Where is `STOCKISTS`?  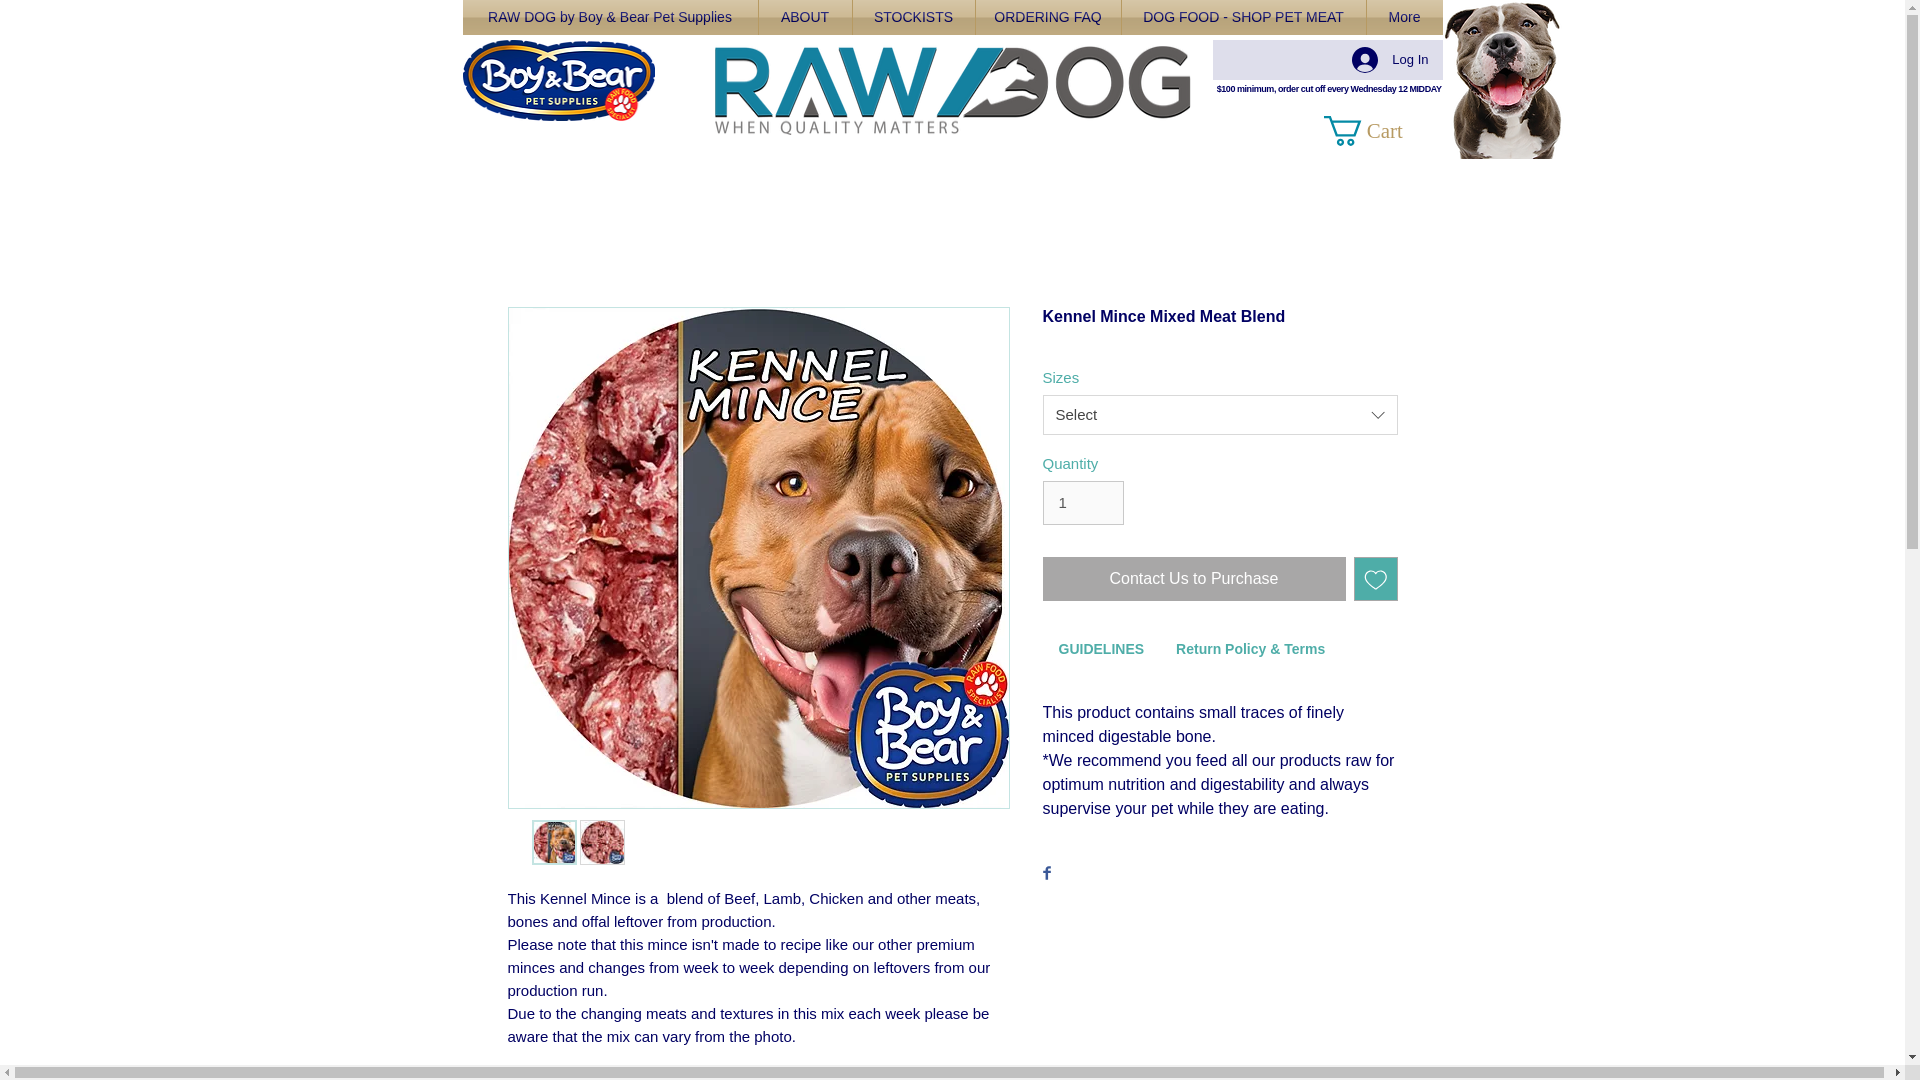
STOCKISTS is located at coordinates (912, 17).